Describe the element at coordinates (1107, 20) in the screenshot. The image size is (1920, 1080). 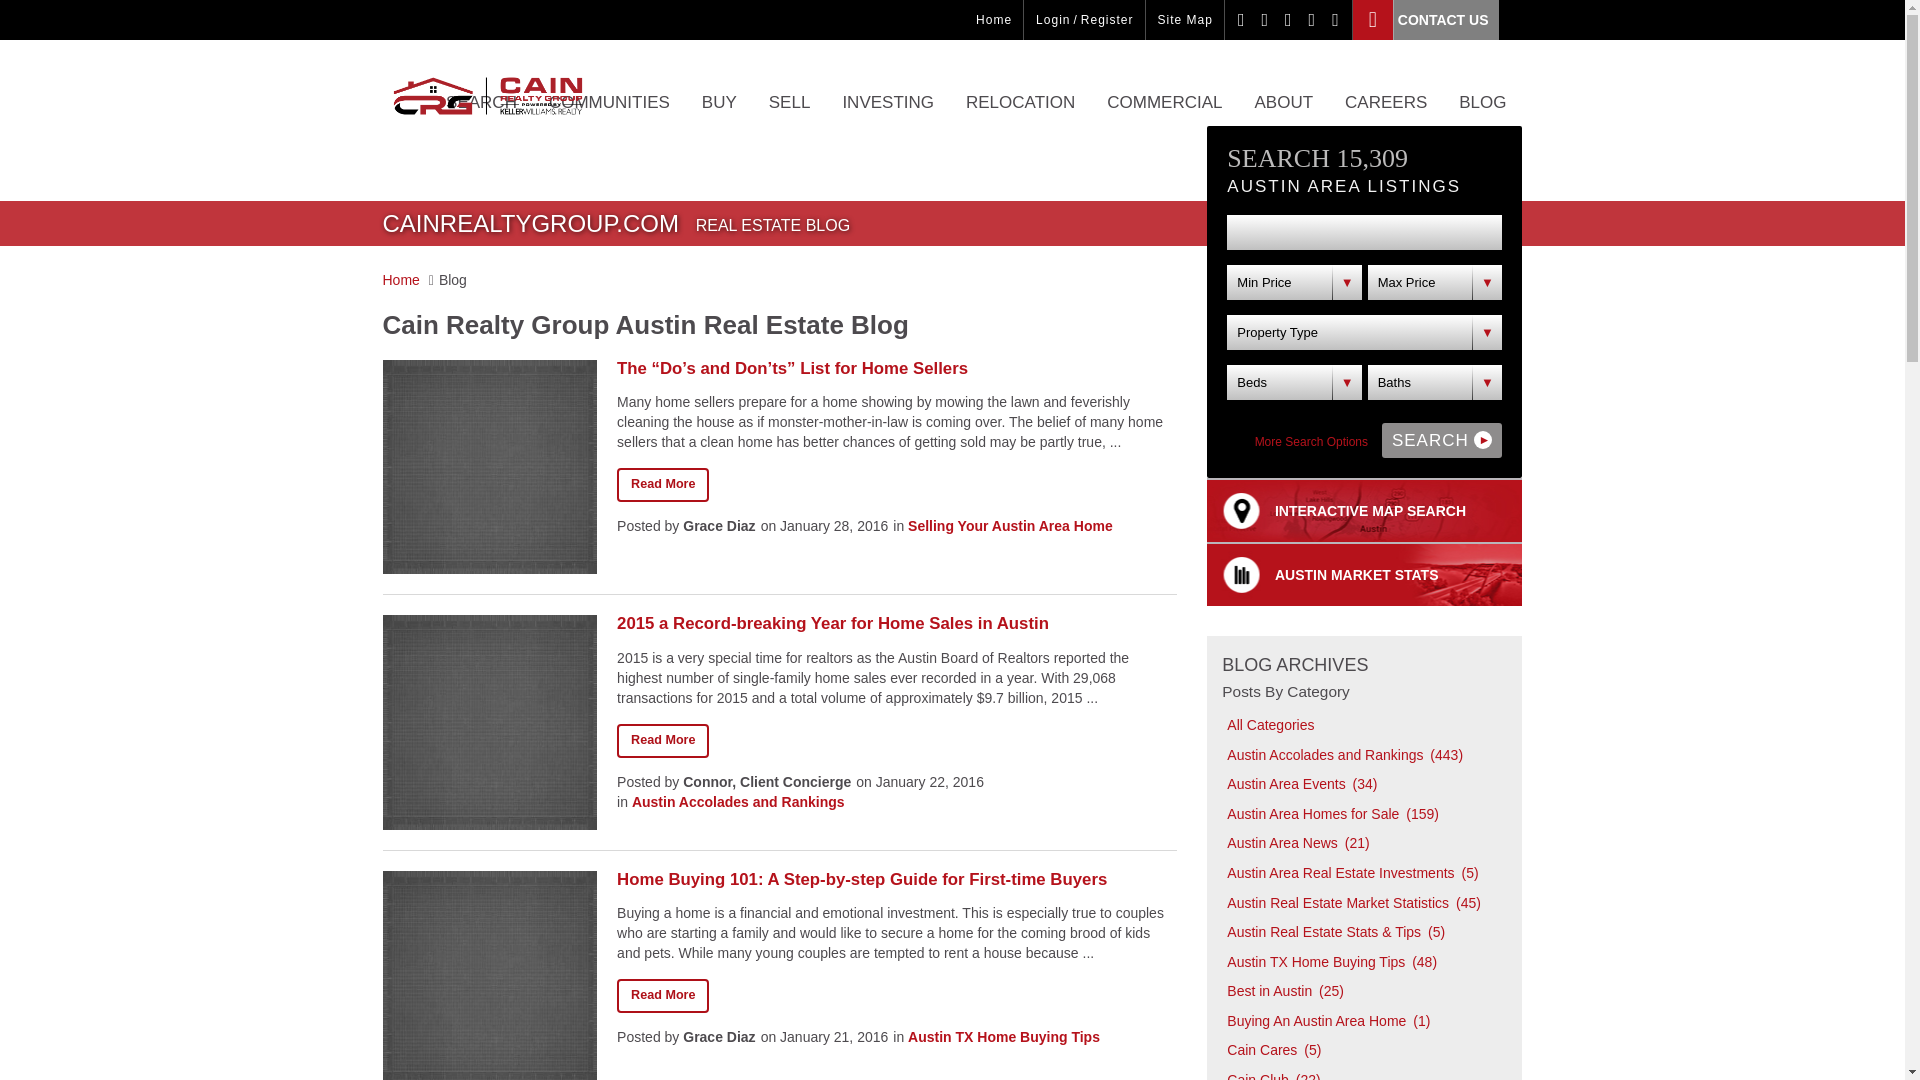
I see `Register` at that location.